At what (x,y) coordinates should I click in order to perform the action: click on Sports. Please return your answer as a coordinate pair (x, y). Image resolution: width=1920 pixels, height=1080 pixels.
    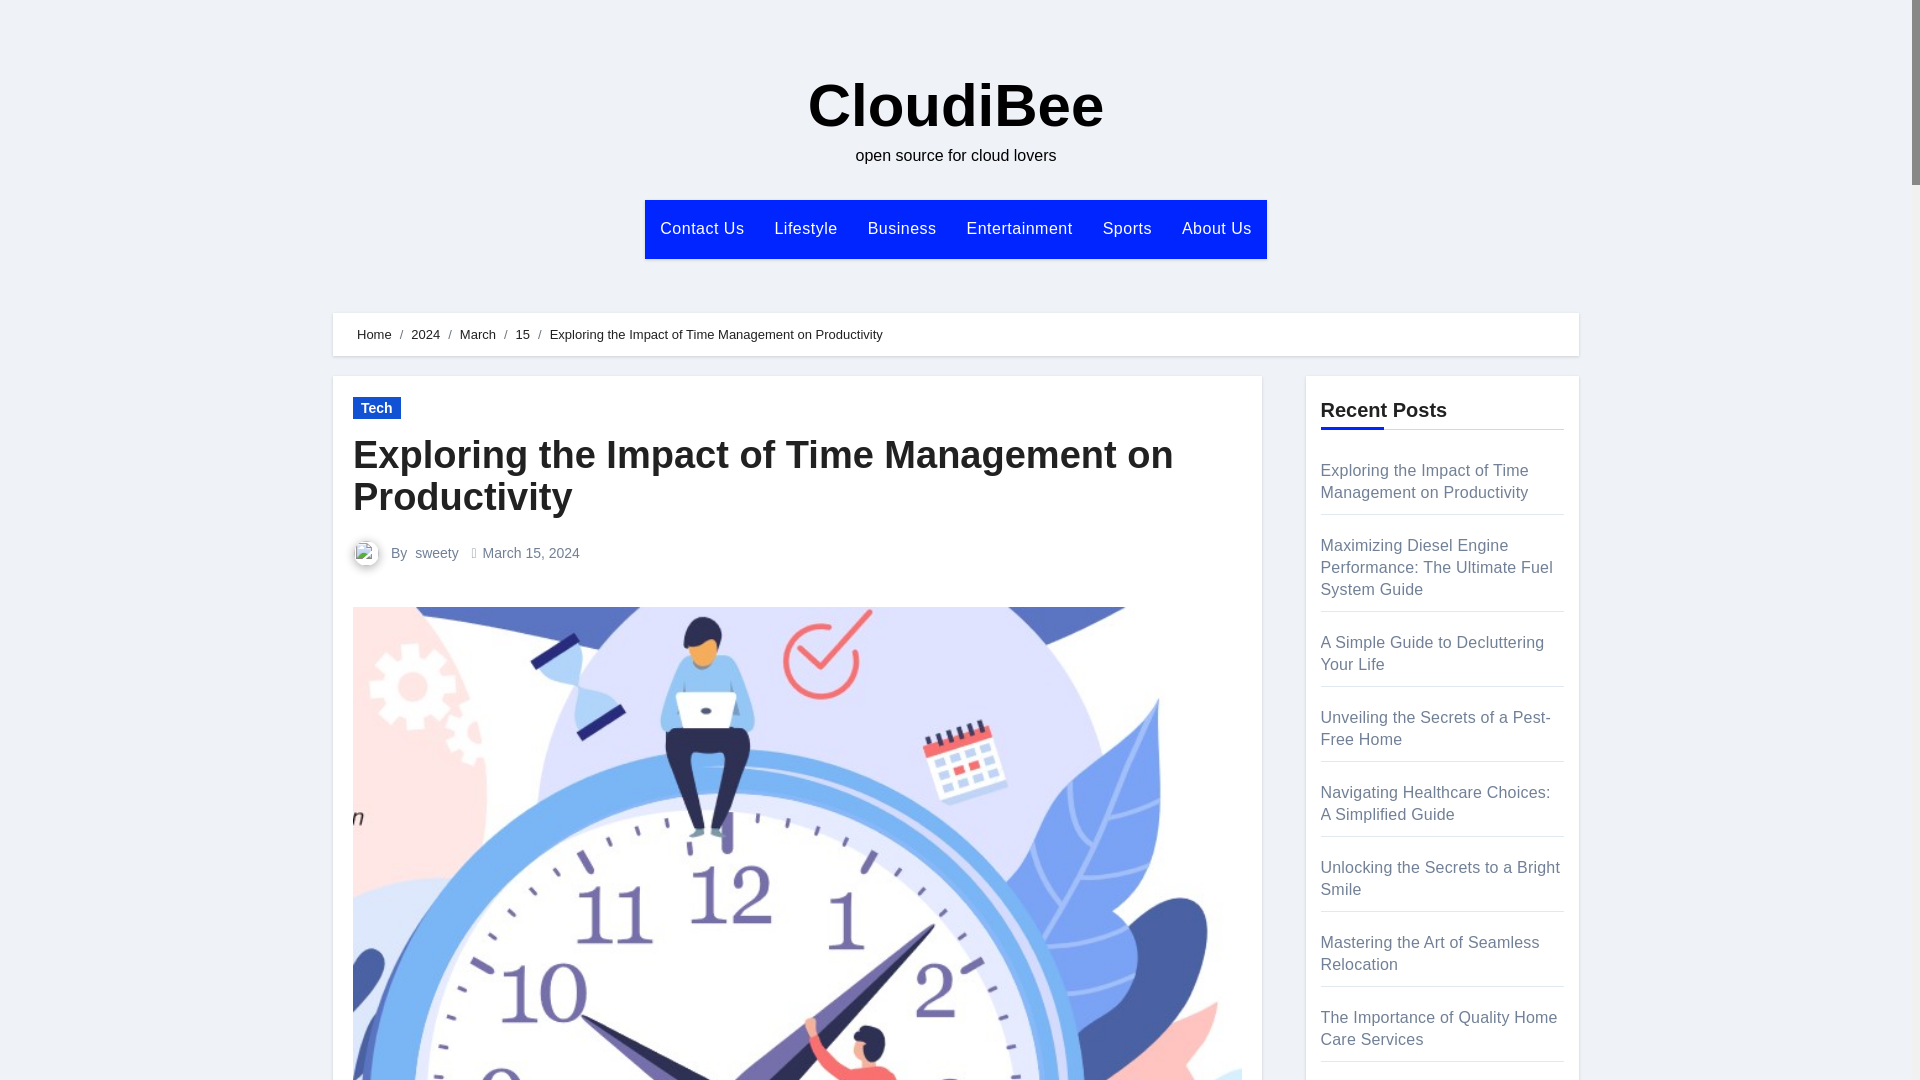
    Looking at the image, I should click on (1128, 228).